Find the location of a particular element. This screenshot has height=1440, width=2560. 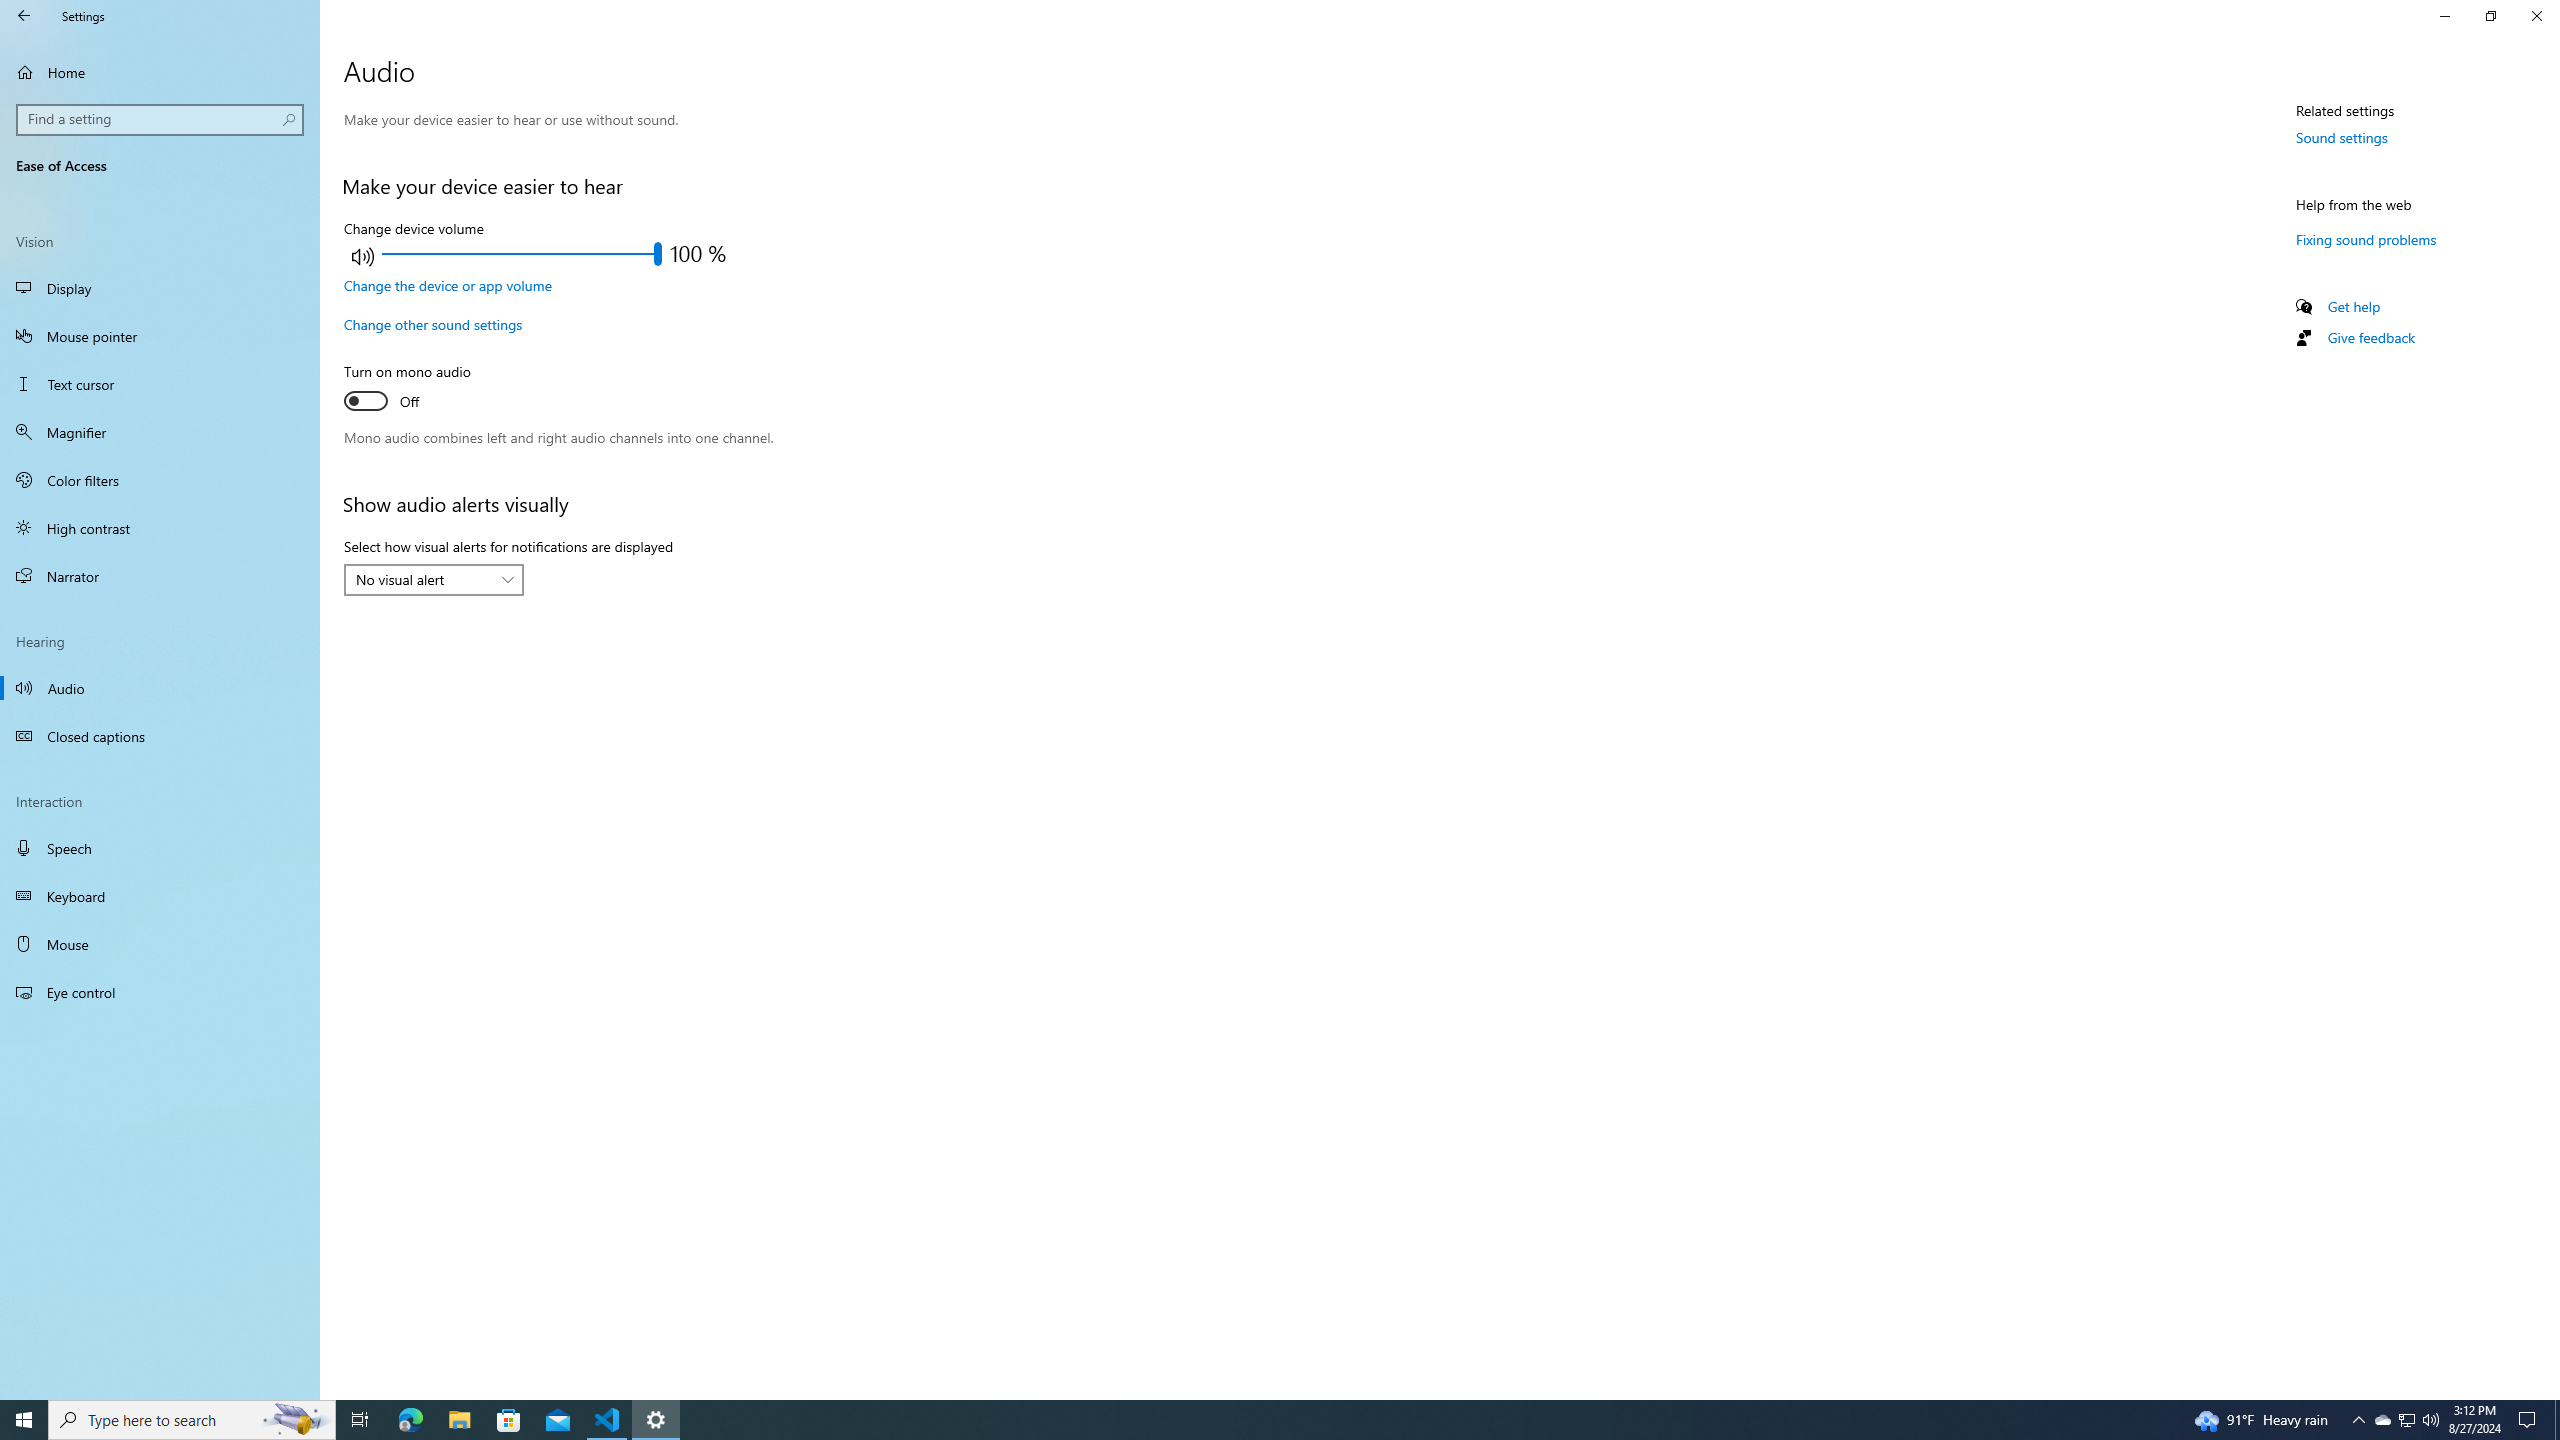

Narrator is located at coordinates (160, 576).